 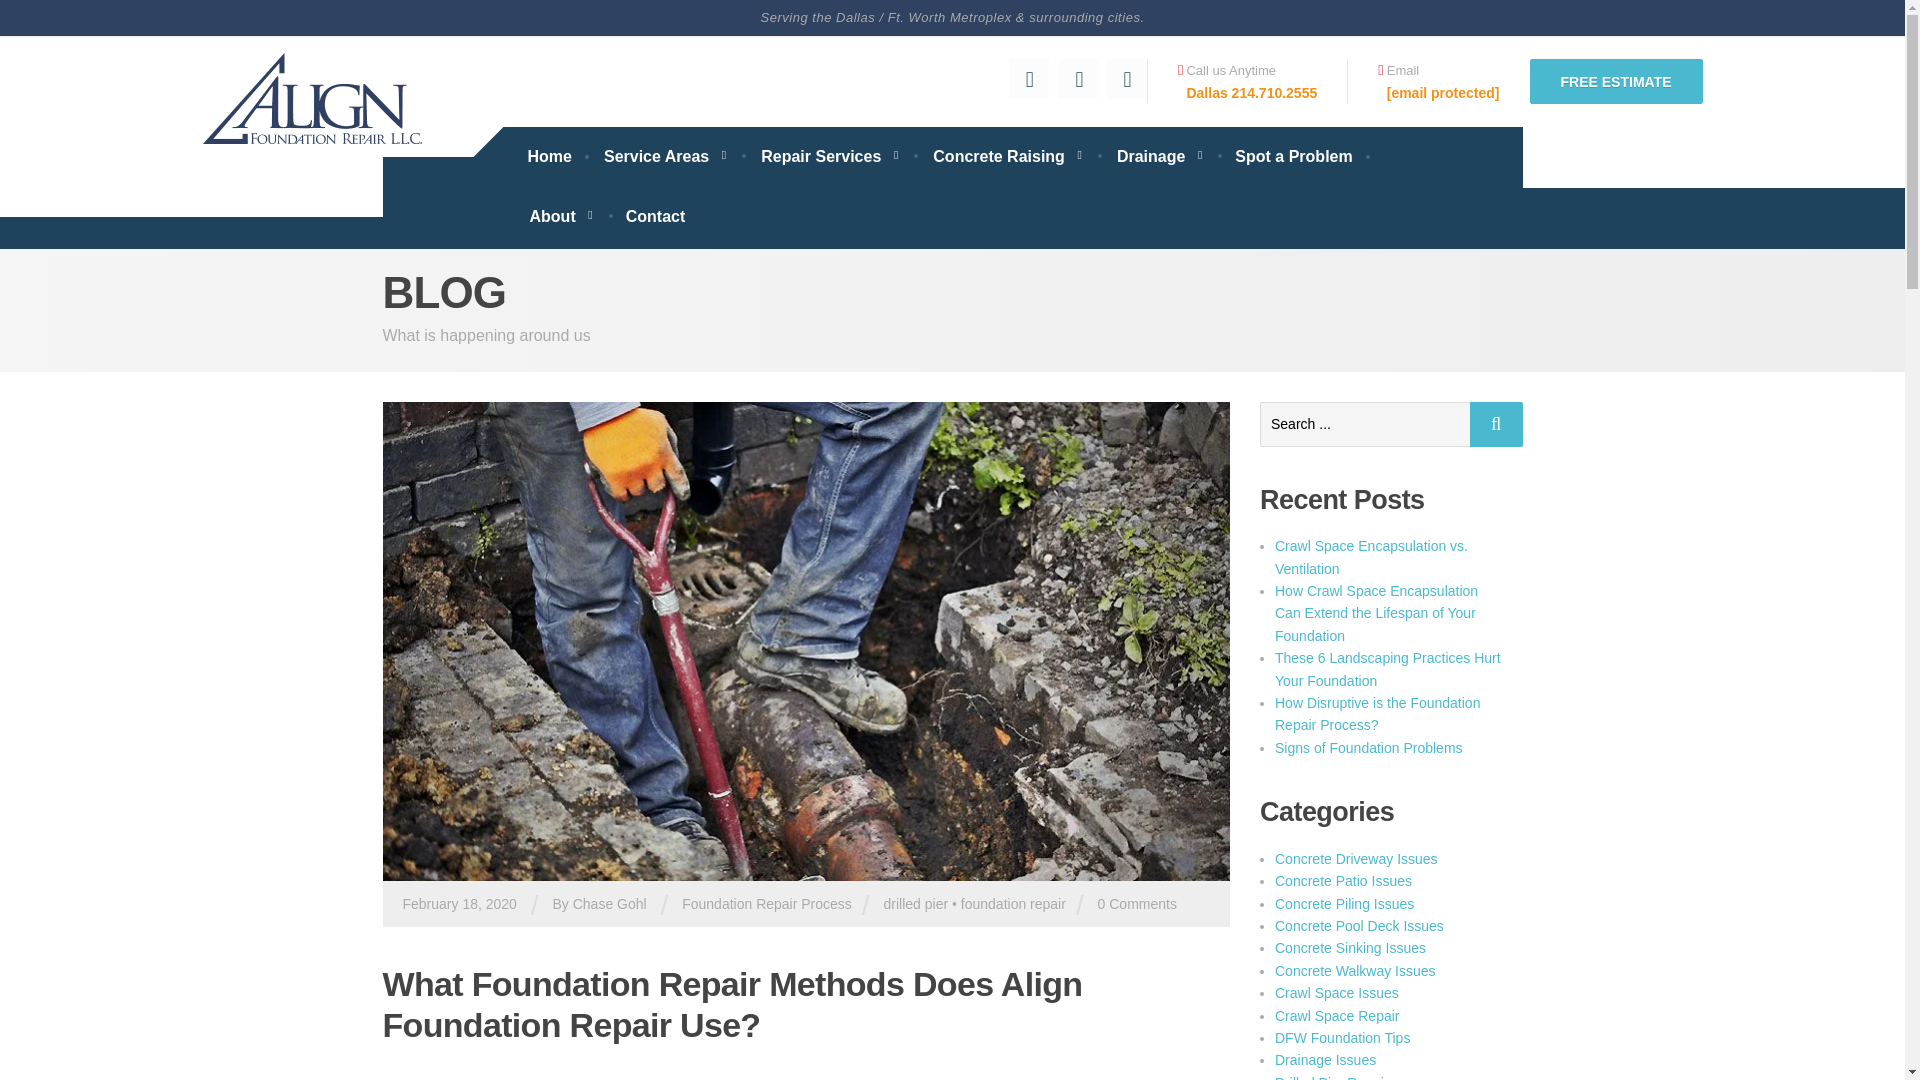 What do you see at coordinates (561, 216) in the screenshot?
I see `About` at bounding box center [561, 216].